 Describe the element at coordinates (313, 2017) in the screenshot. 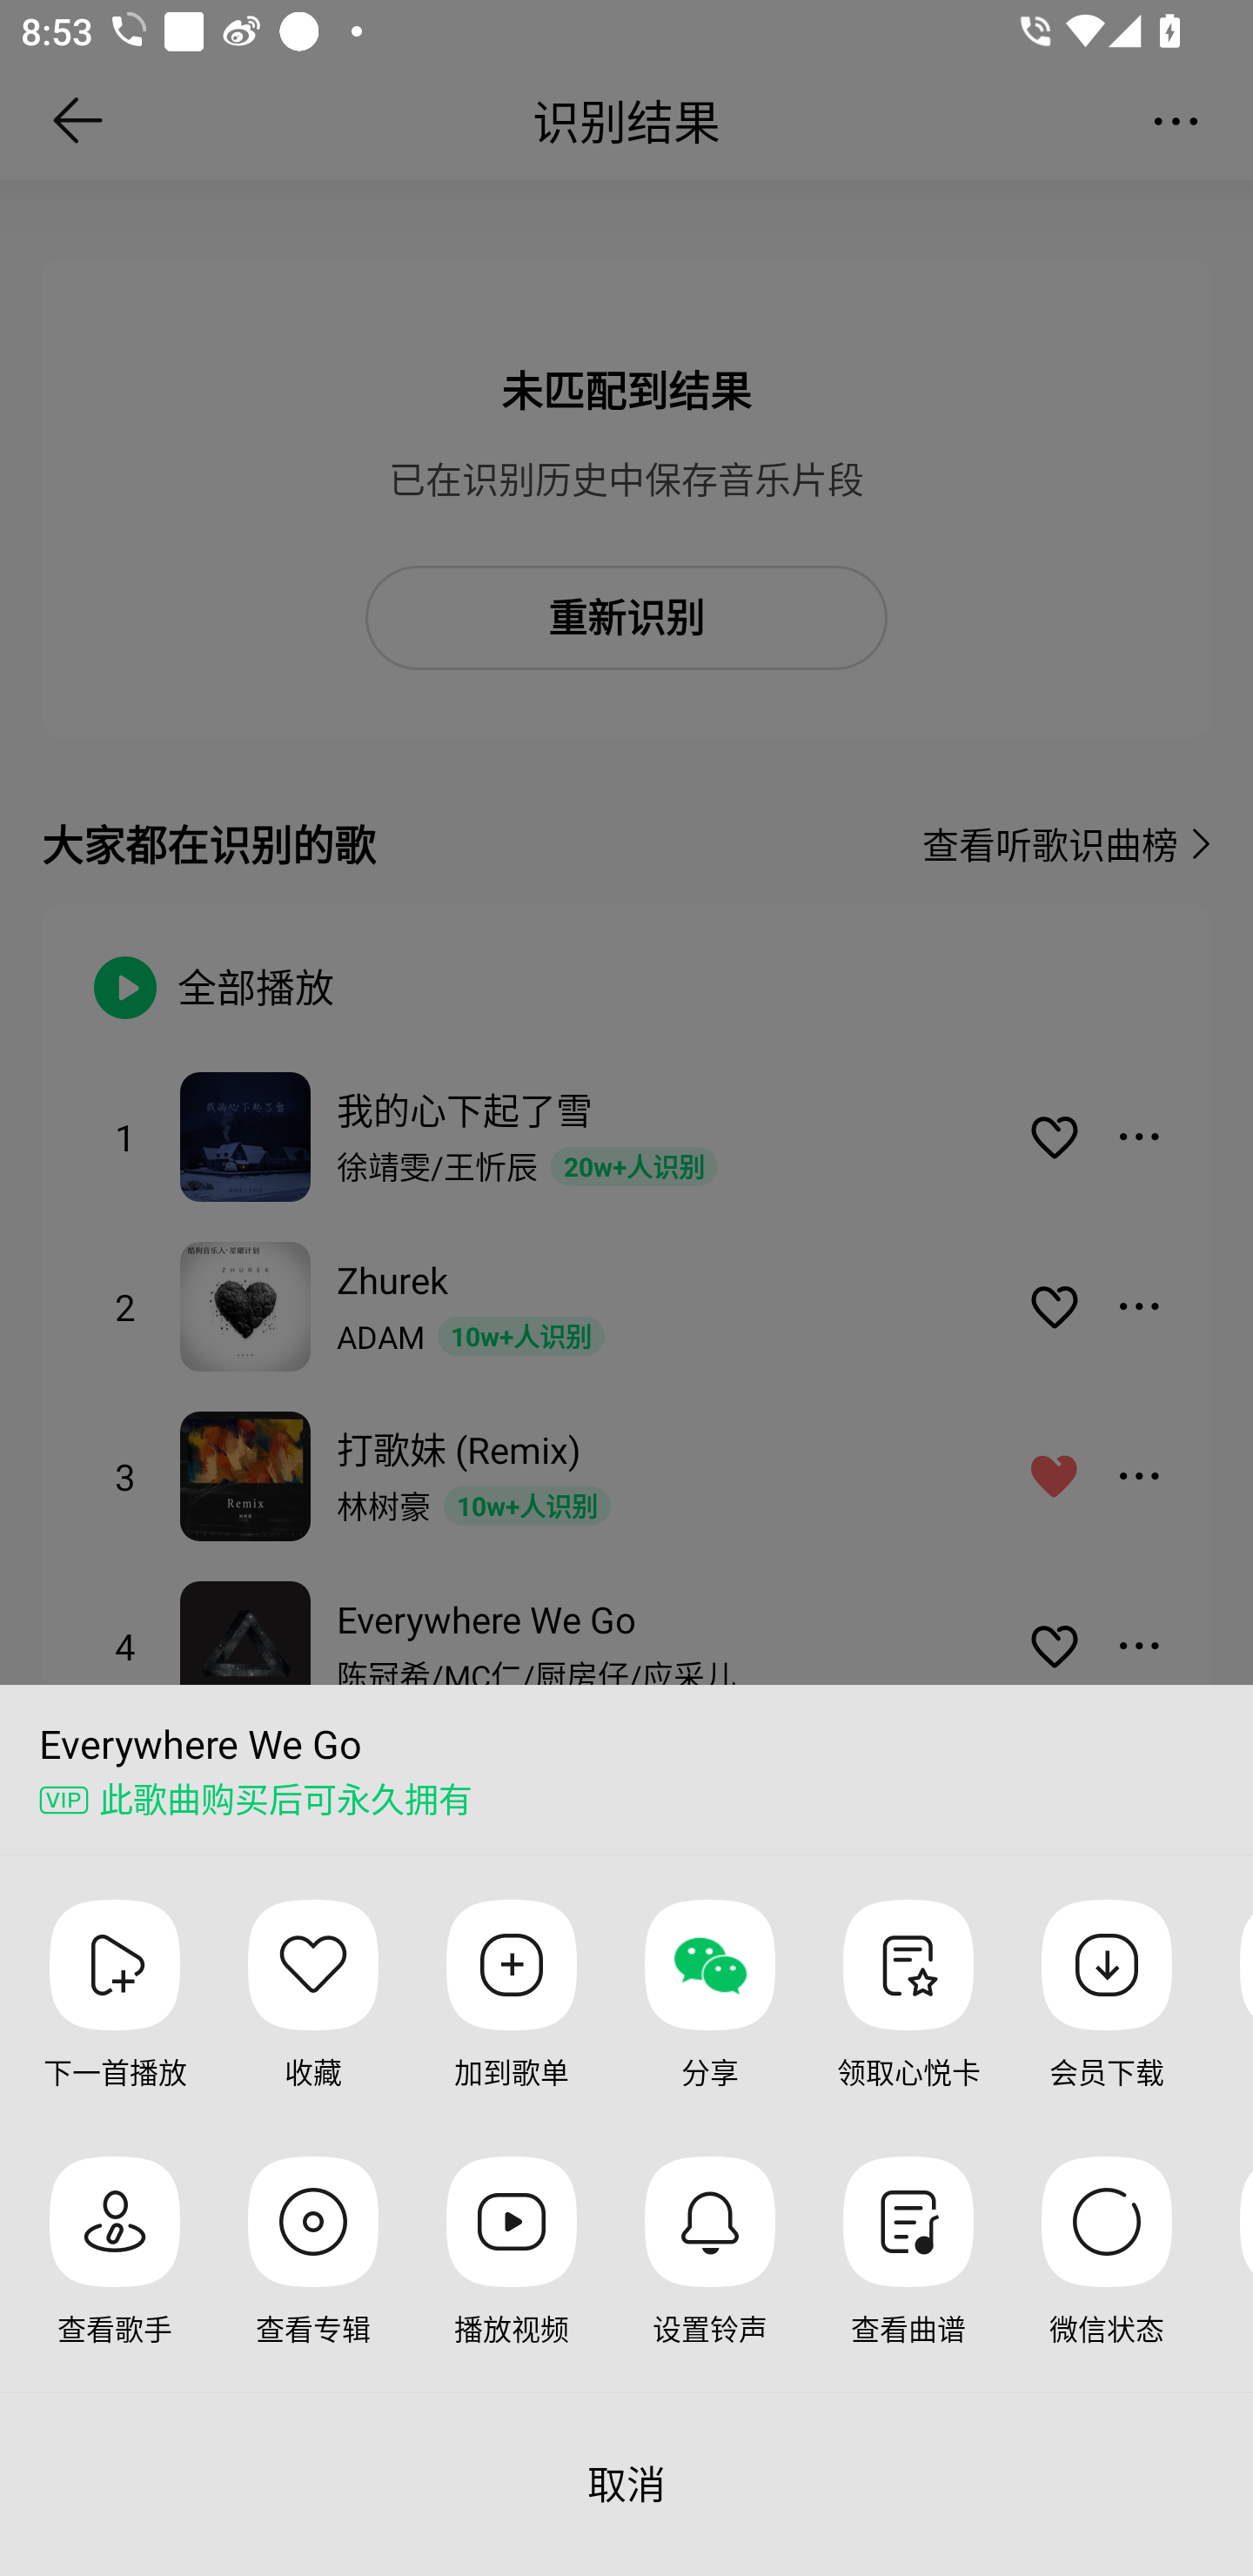

I see `收藏` at that location.